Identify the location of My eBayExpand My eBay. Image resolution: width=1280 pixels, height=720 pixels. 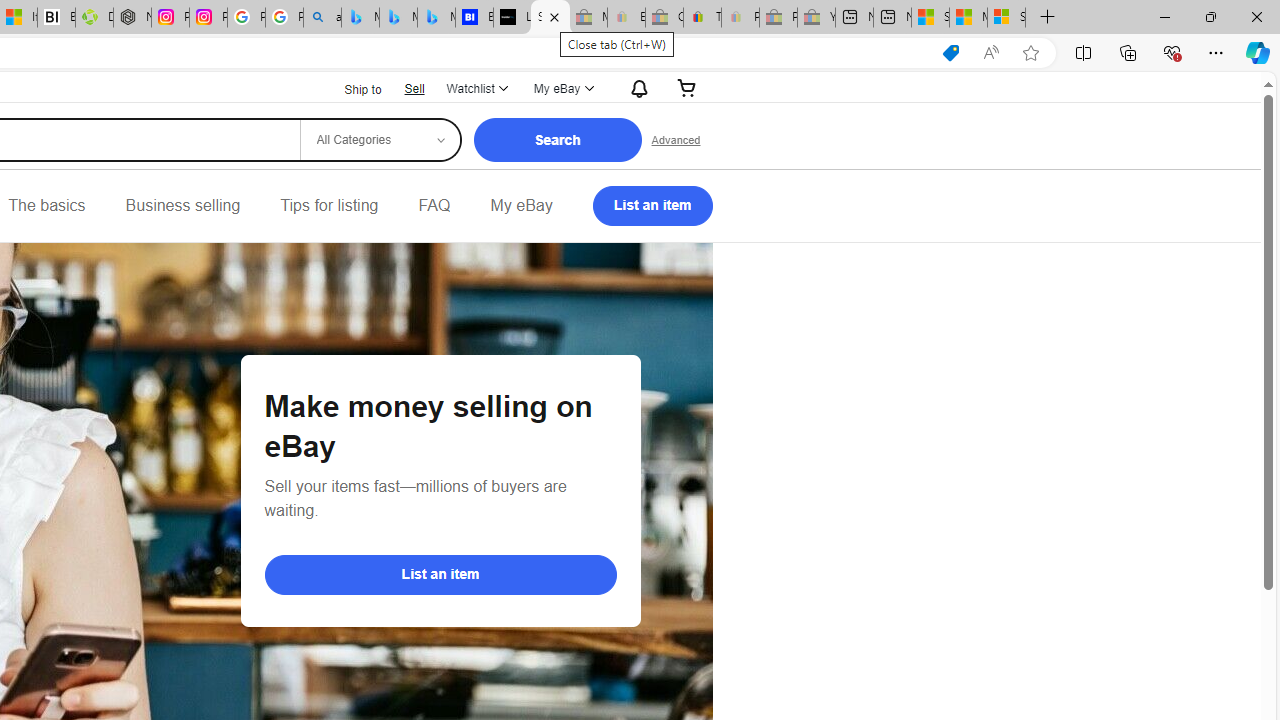
(562, 88).